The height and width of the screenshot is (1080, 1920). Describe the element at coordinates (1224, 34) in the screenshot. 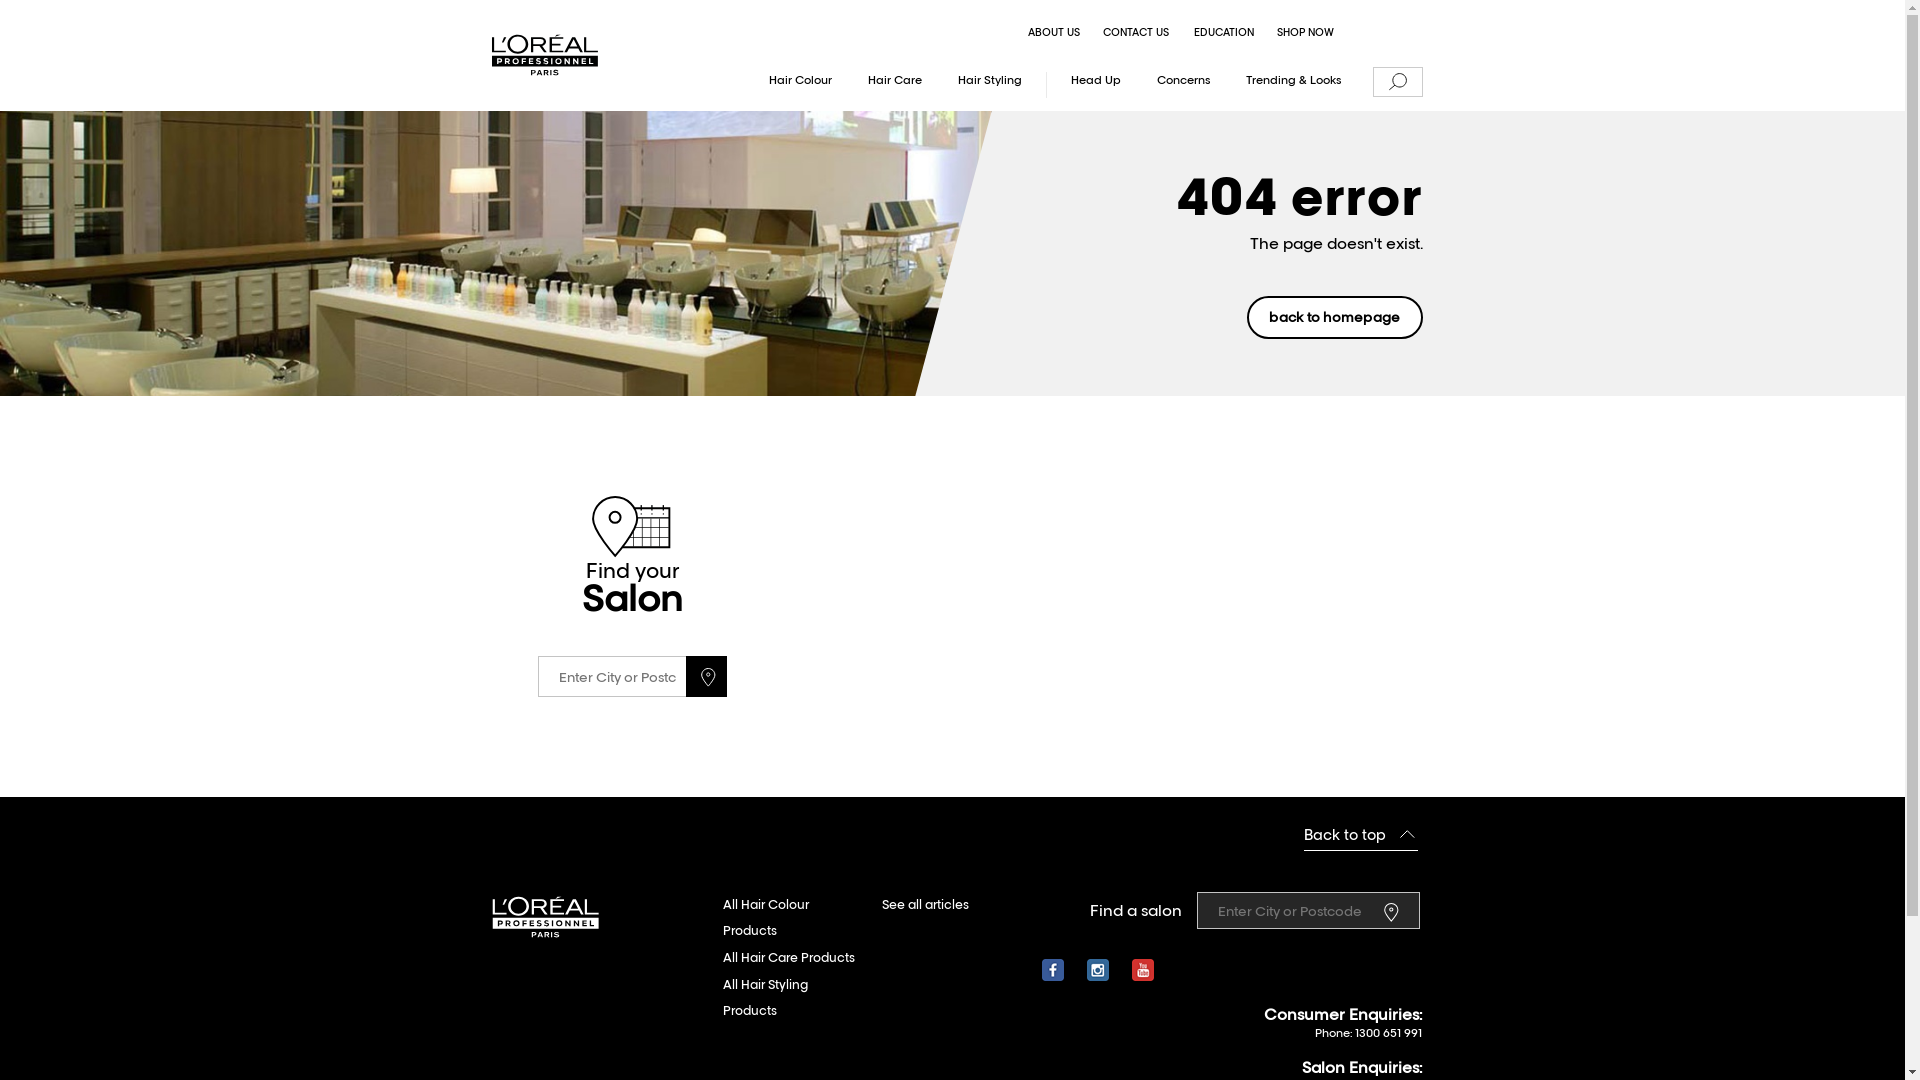

I see `EDUCATION` at that location.